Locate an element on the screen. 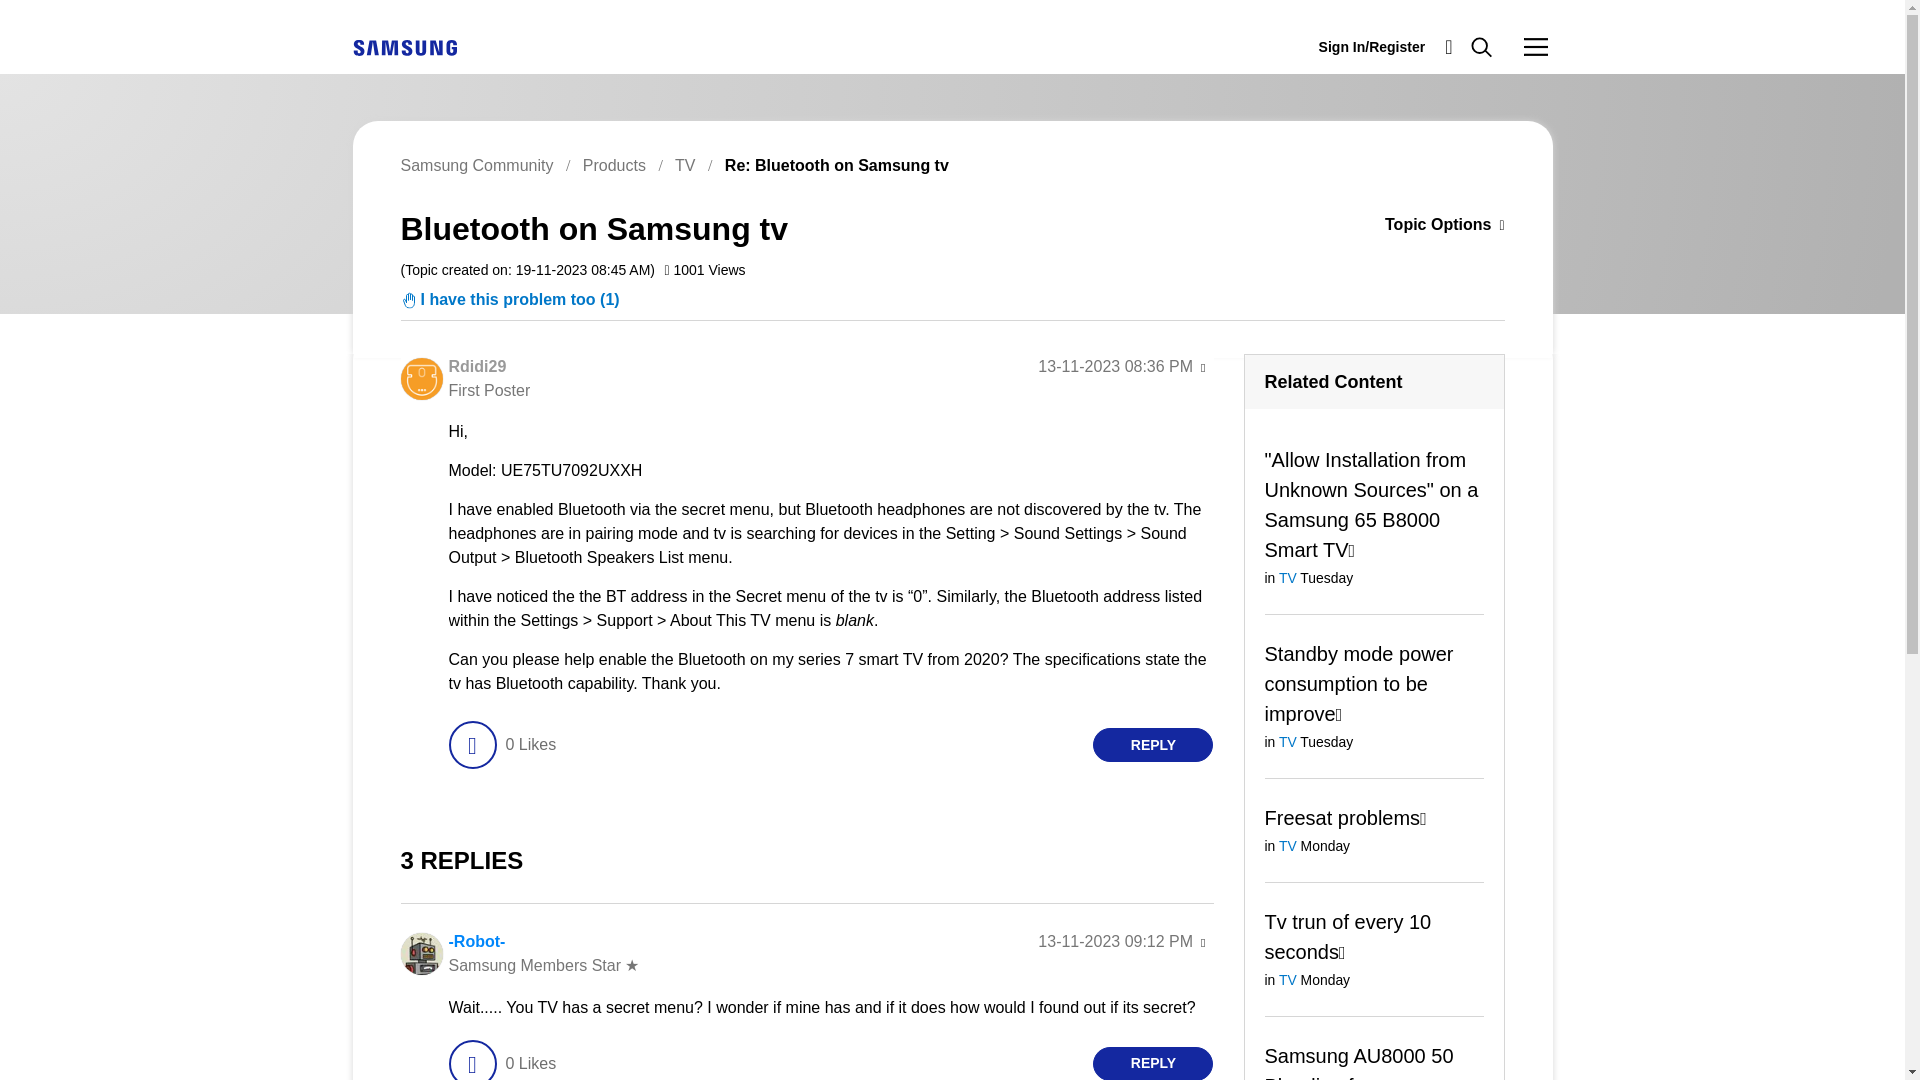 The image size is (1920, 1080). English is located at coordinates (404, 48).